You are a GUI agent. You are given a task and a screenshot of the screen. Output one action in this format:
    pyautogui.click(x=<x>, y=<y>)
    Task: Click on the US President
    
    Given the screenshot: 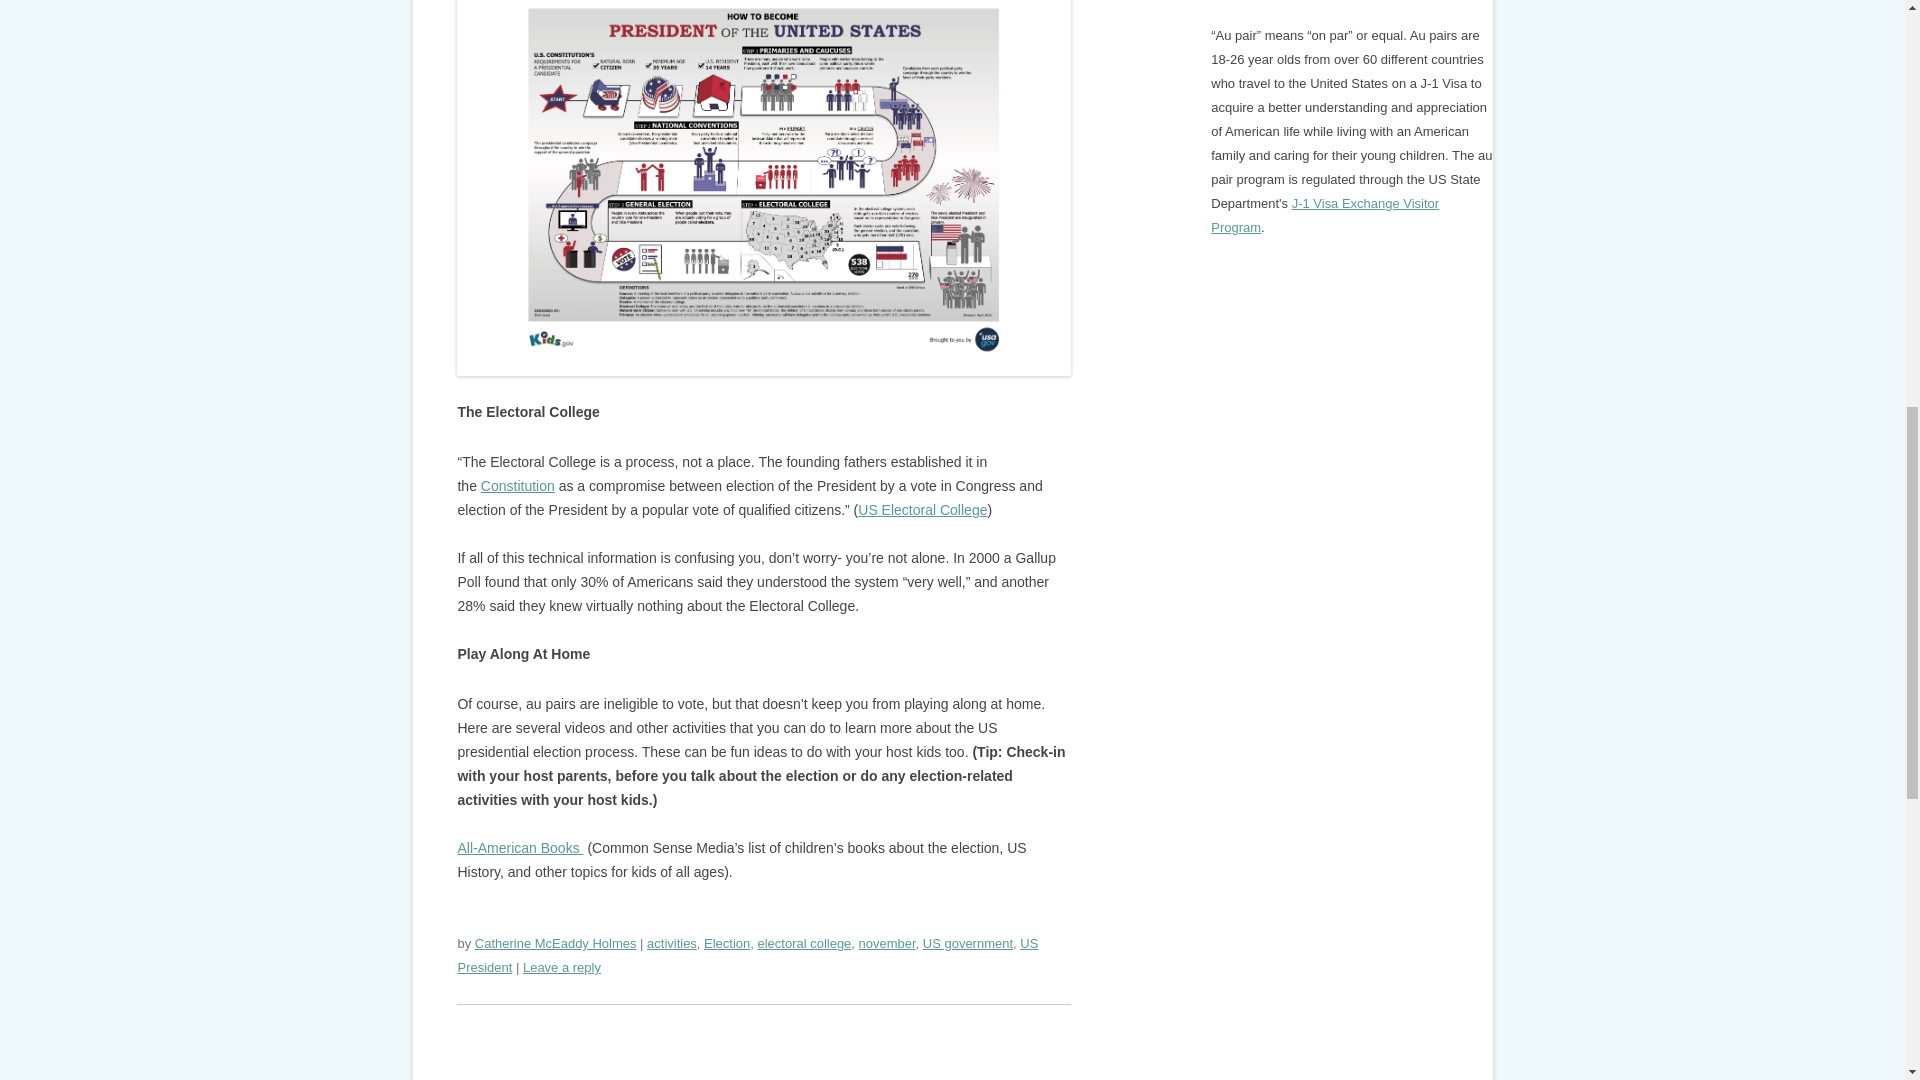 What is the action you would take?
    pyautogui.click(x=747, y=956)
    